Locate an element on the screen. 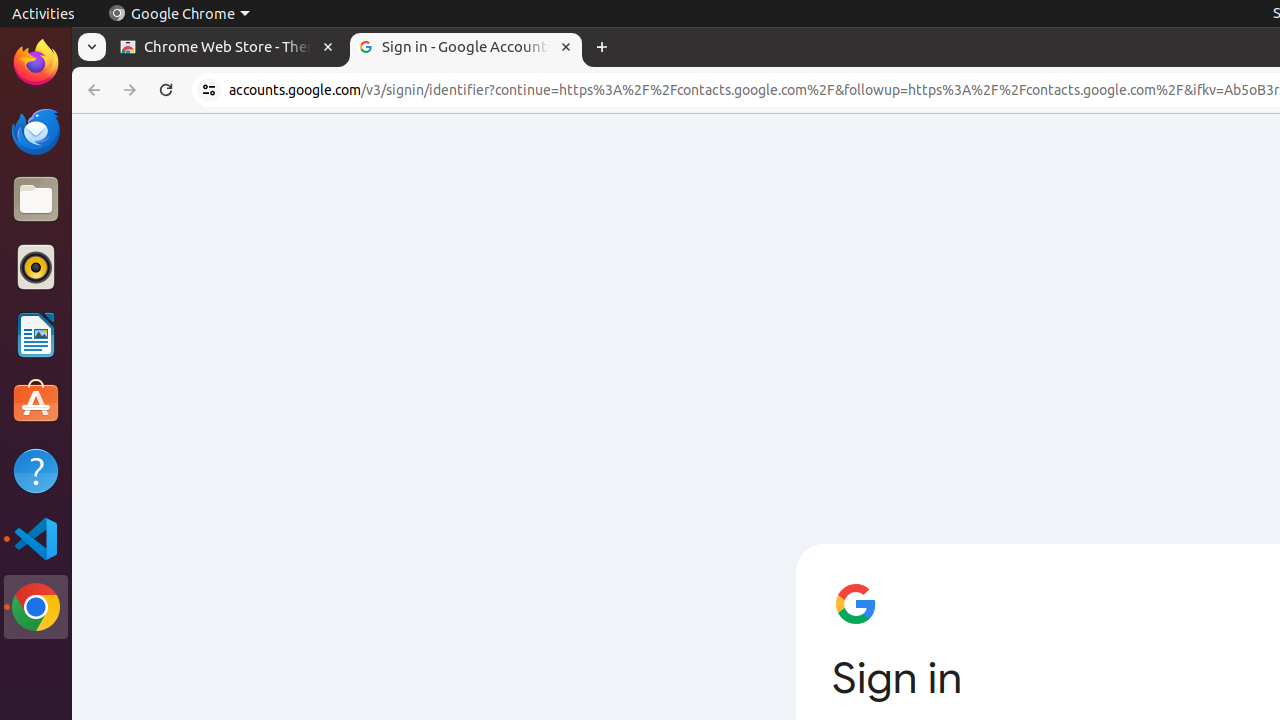 Image resolution: width=1280 pixels, height=720 pixels. Thunderbird Mail is located at coordinates (36, 131).